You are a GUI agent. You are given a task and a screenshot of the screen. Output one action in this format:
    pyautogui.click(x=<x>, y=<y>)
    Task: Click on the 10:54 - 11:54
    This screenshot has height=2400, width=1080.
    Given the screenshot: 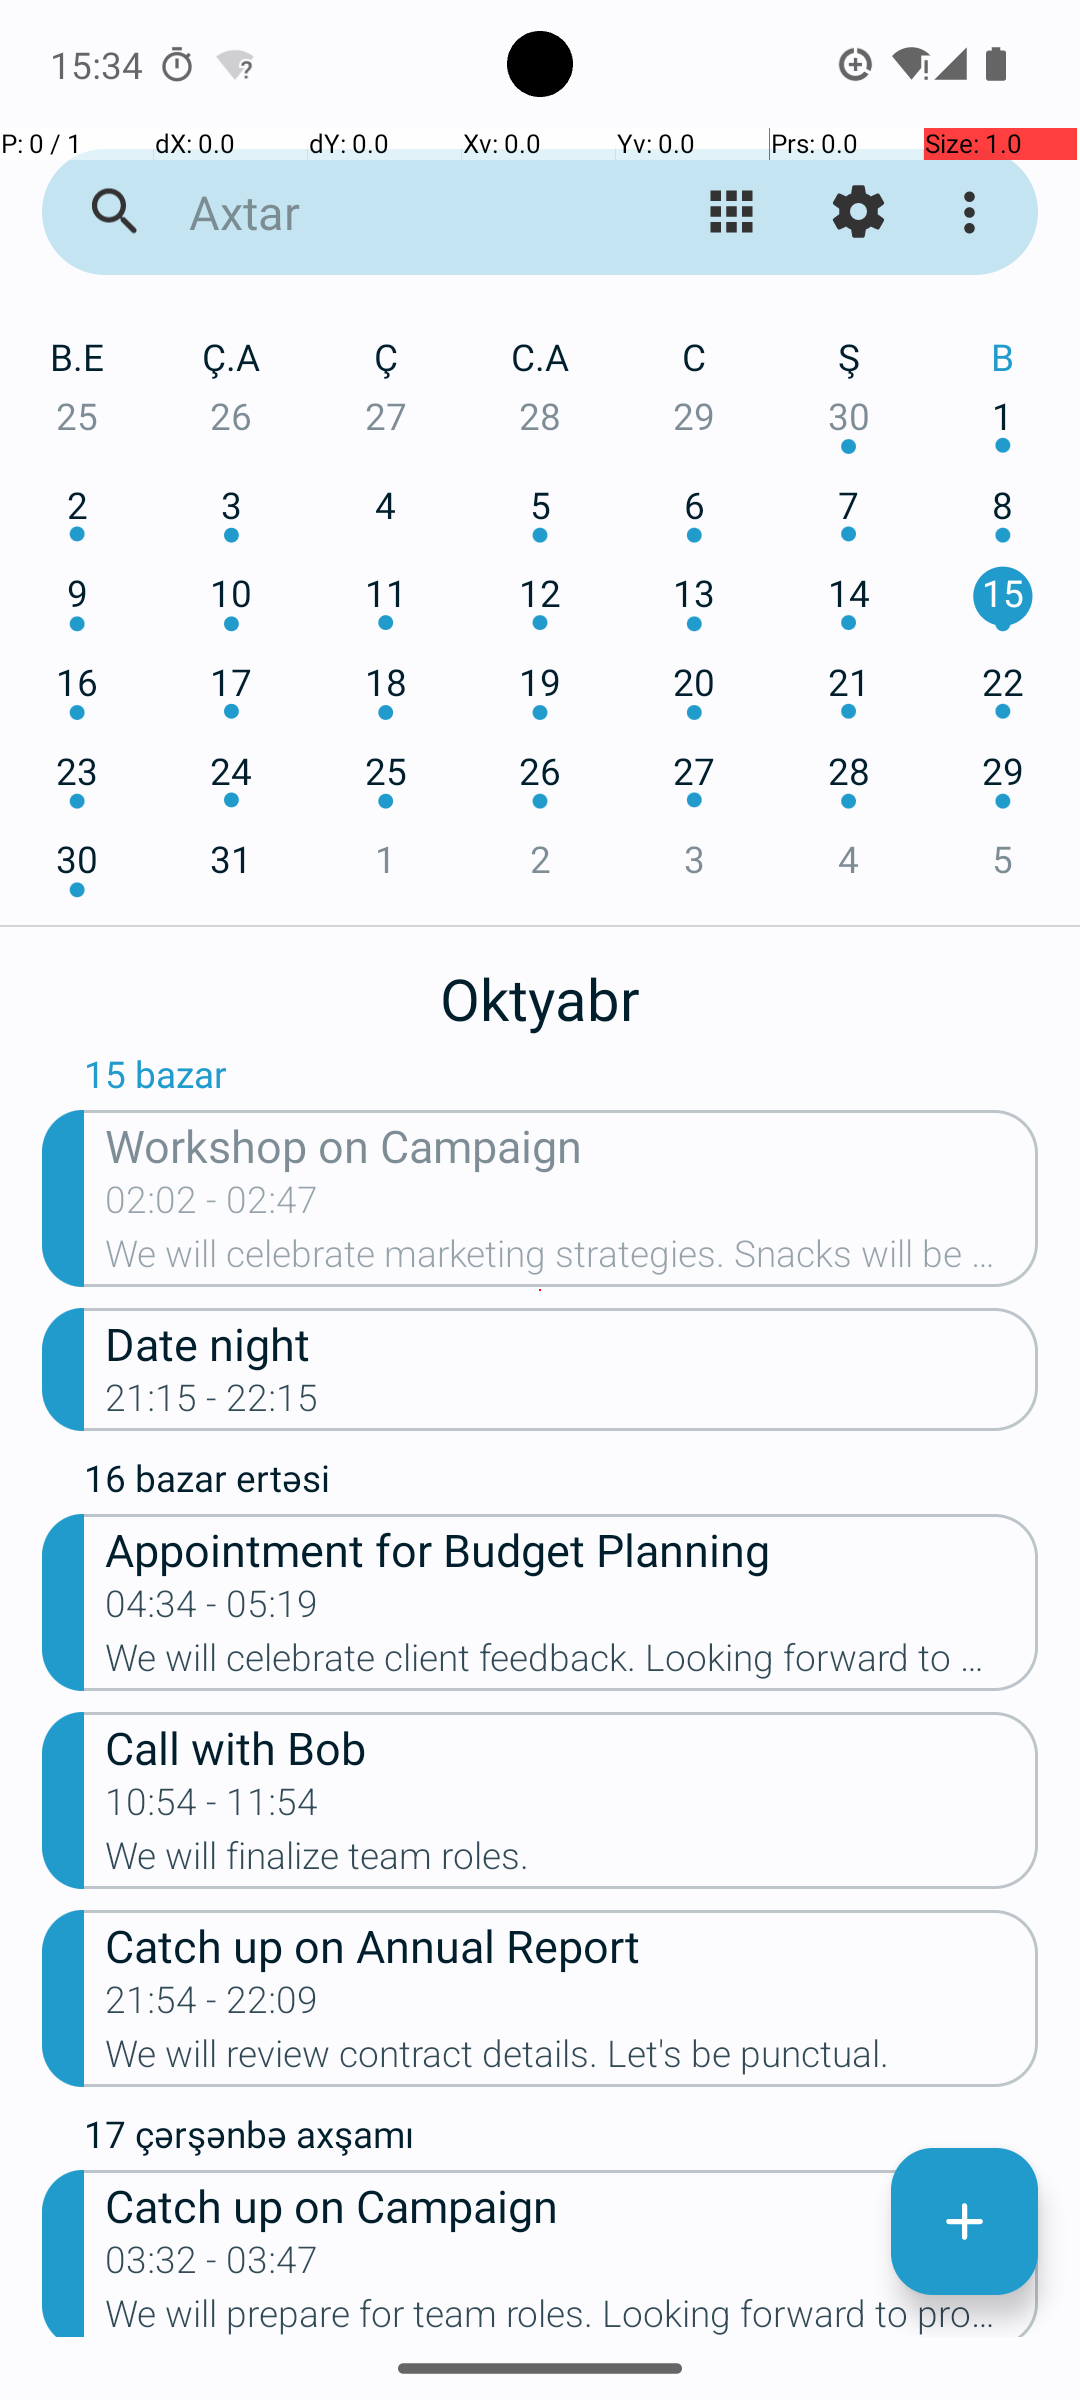 What is the action you would take?
    pyautogui.click(x=212, y=1808)
    